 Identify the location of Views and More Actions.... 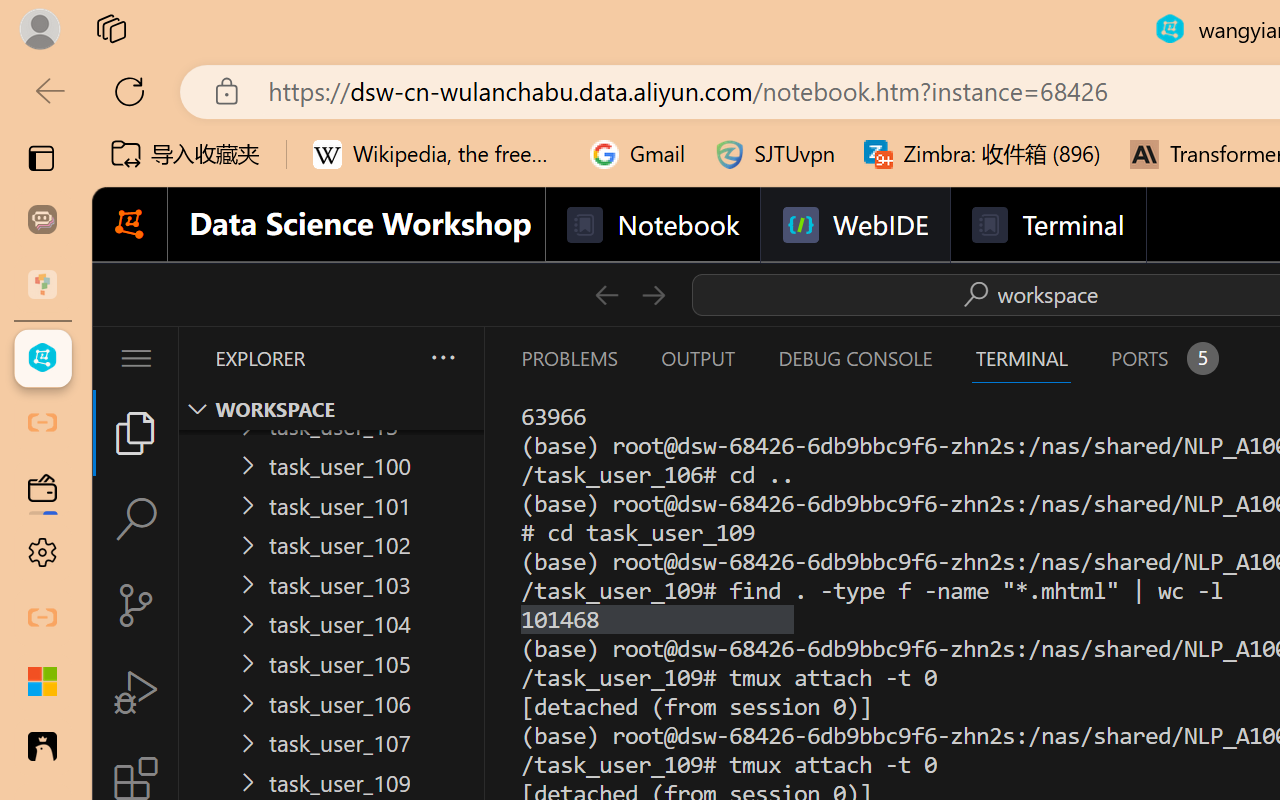
(442, 357).